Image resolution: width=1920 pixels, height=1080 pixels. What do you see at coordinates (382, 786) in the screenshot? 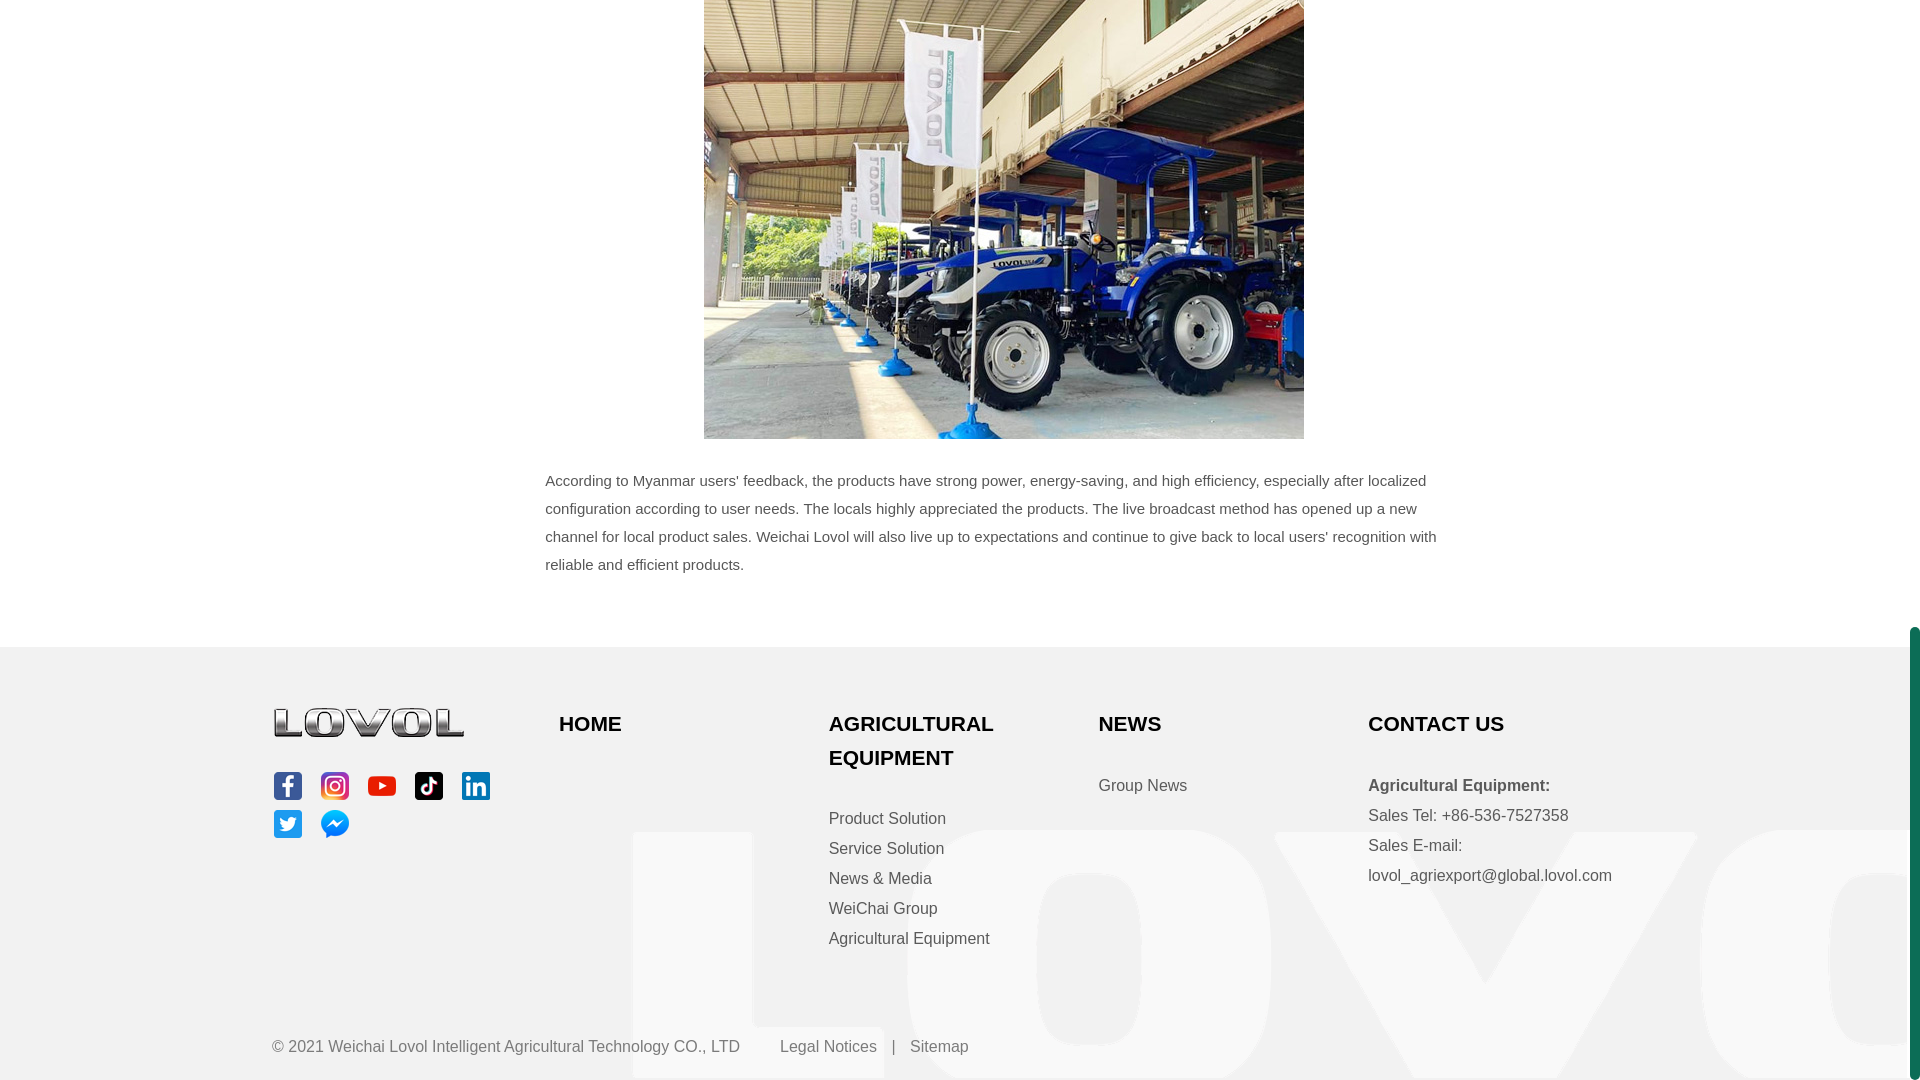
I see `share to youtube` at bounding box center [382, 786].